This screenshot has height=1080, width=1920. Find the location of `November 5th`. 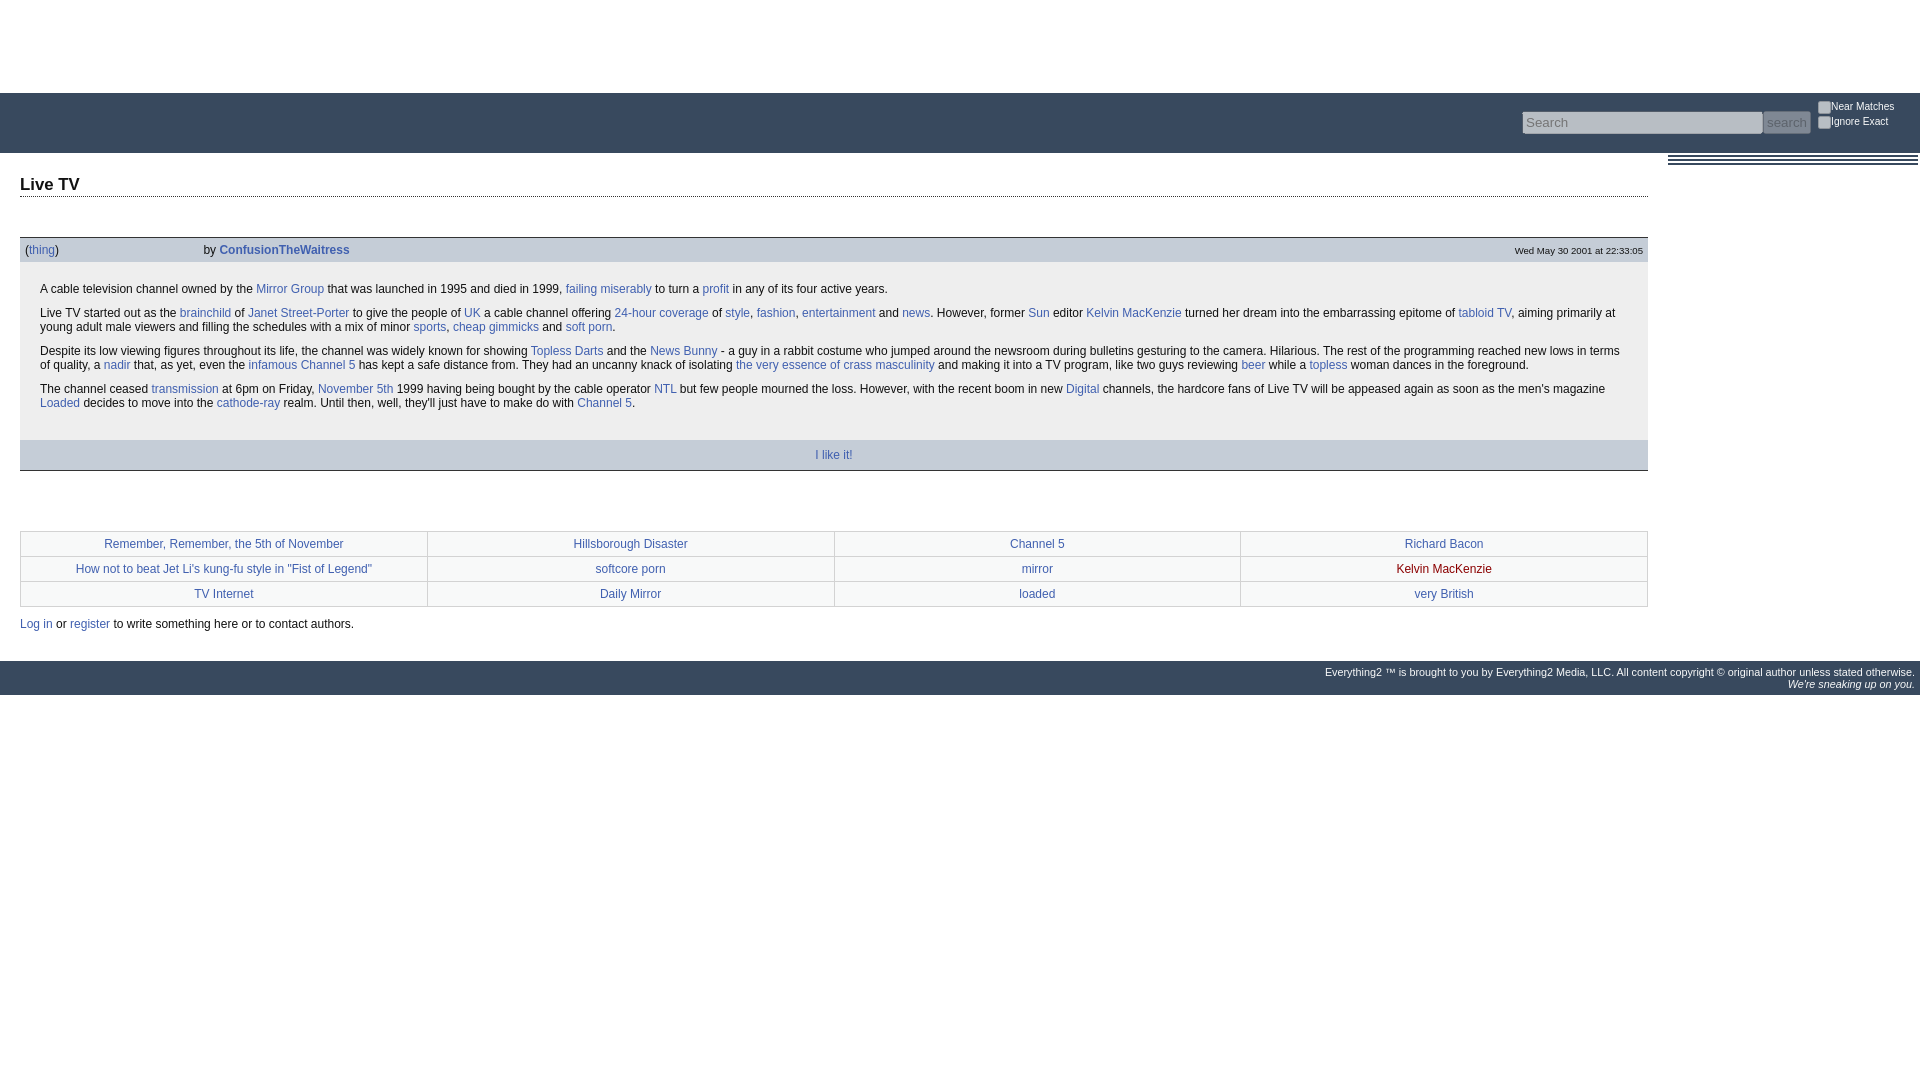

November 5th is located at coordinates (356, 389).